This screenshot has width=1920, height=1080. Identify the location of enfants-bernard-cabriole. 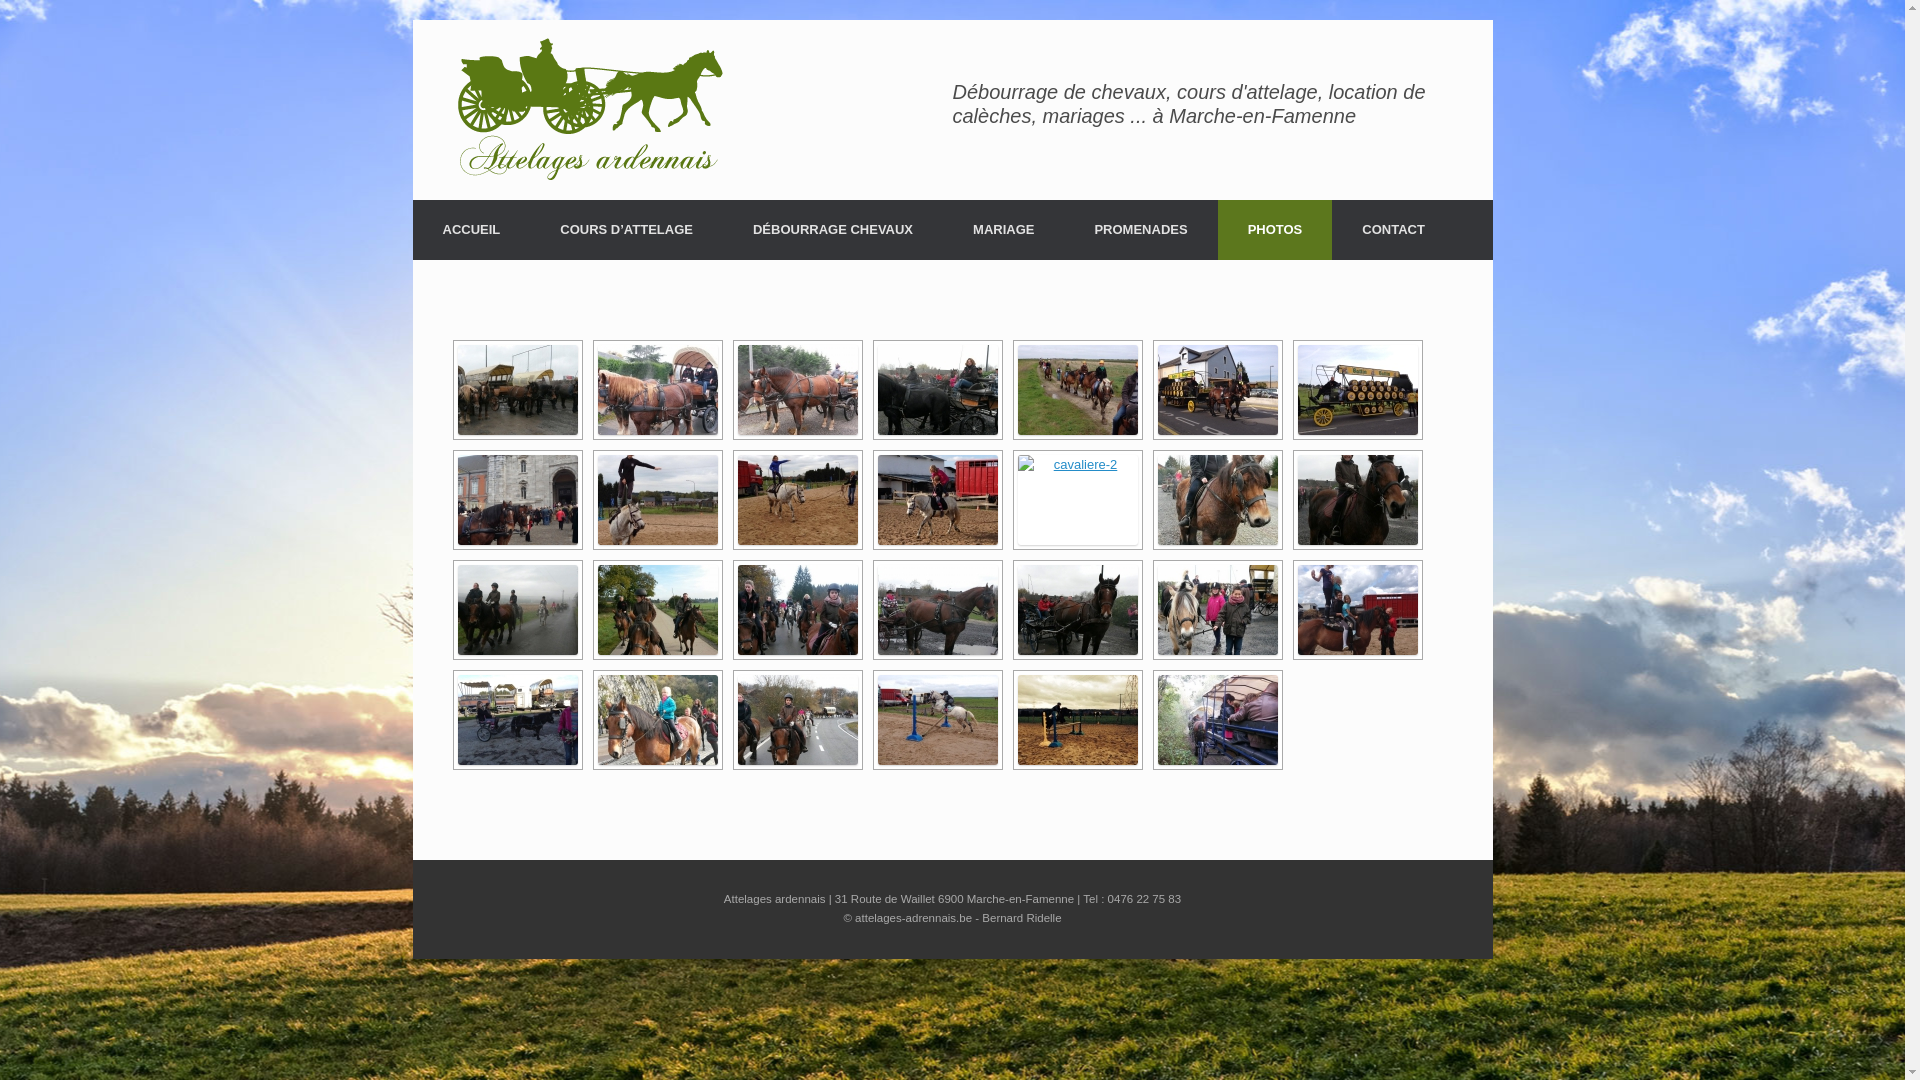
(1358, 609).